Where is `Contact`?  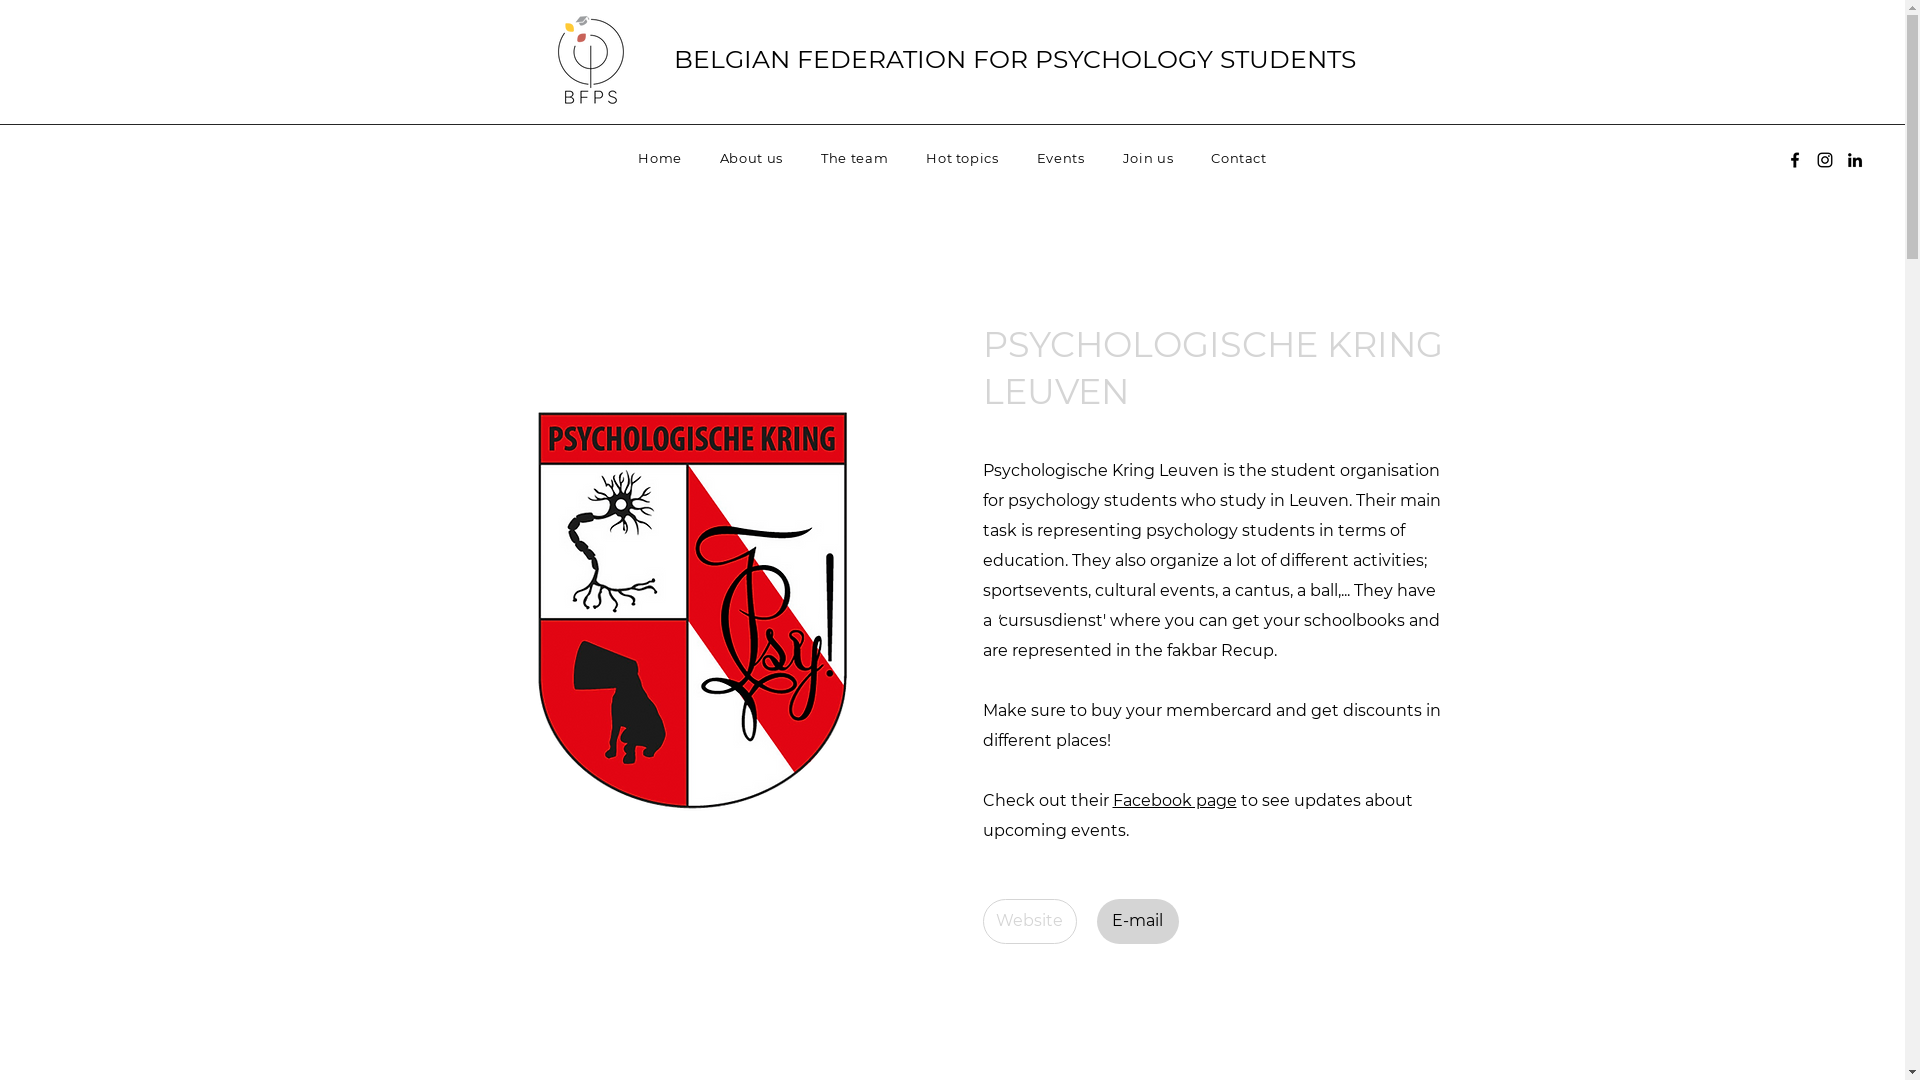 Contact is located at coordinates (1239, 158).